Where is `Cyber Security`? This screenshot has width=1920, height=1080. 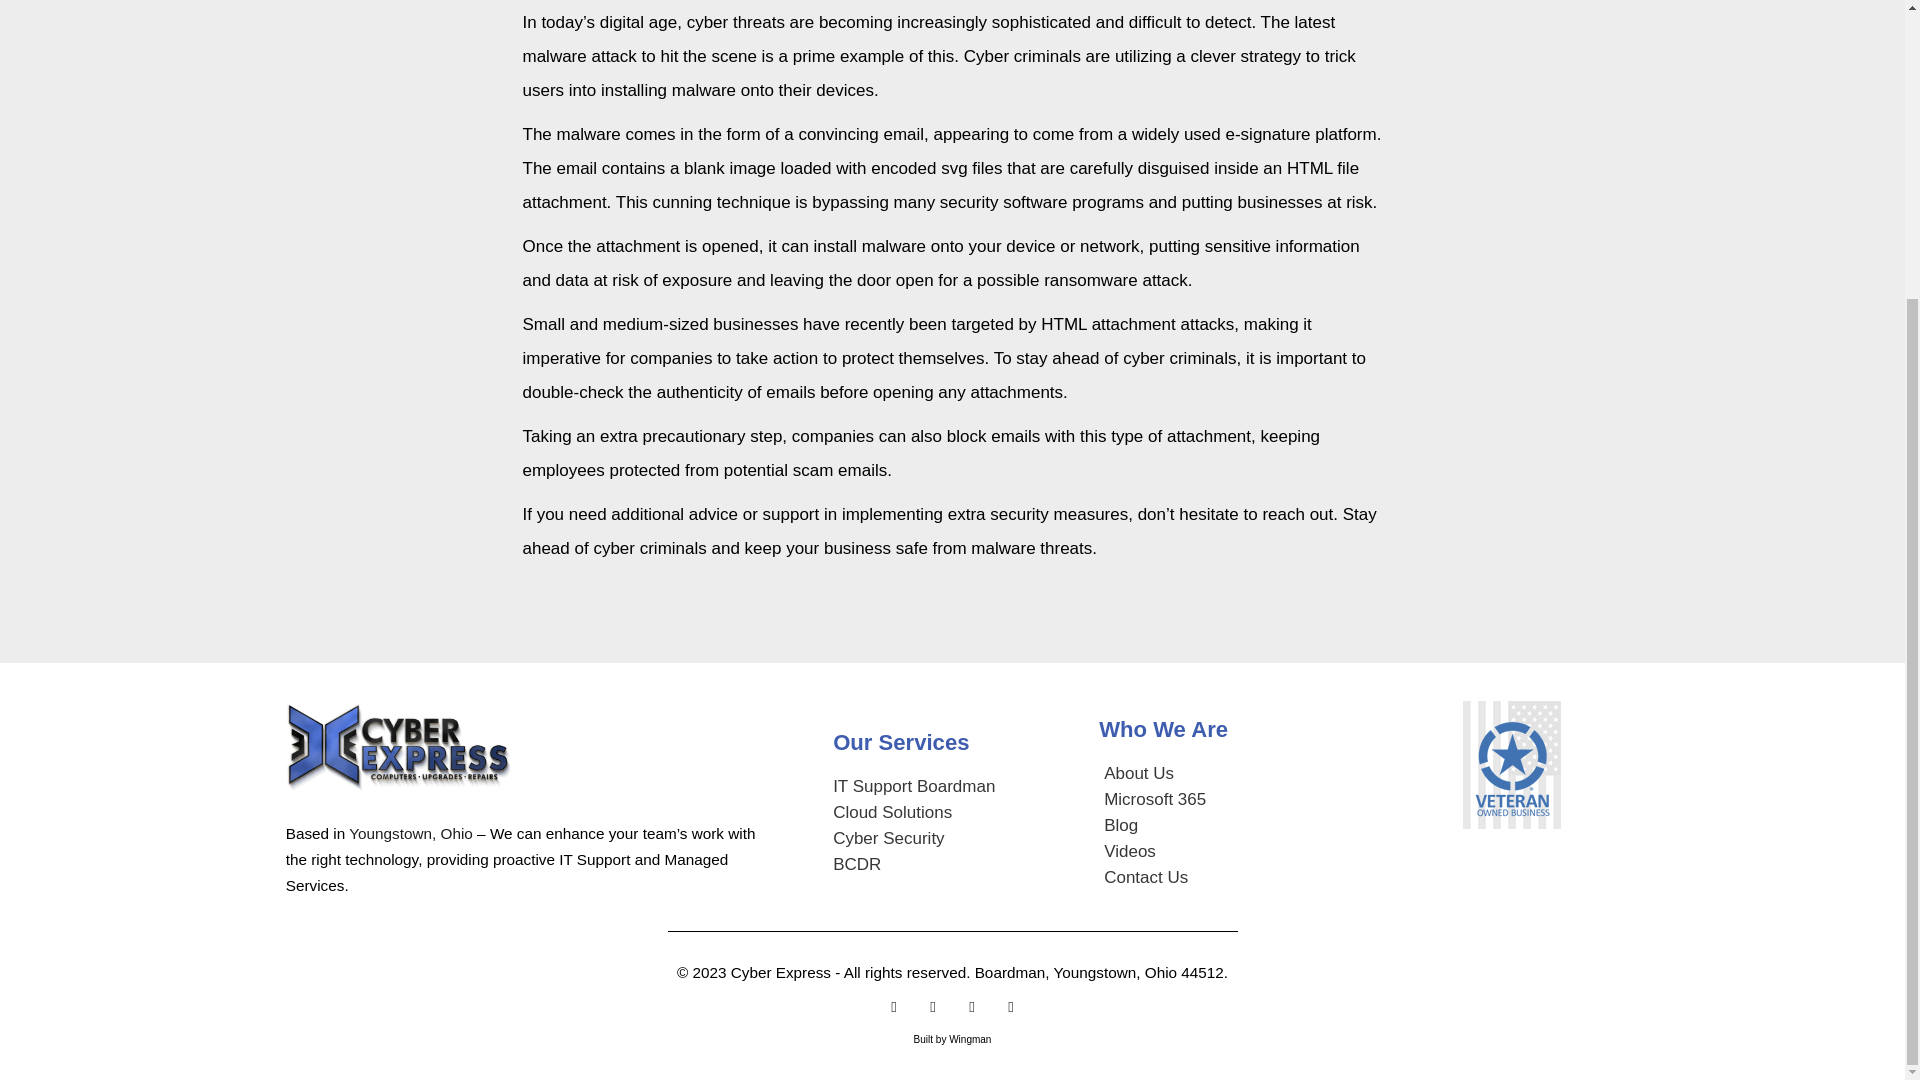
Cyber Security is located at coordinates (966, 839).